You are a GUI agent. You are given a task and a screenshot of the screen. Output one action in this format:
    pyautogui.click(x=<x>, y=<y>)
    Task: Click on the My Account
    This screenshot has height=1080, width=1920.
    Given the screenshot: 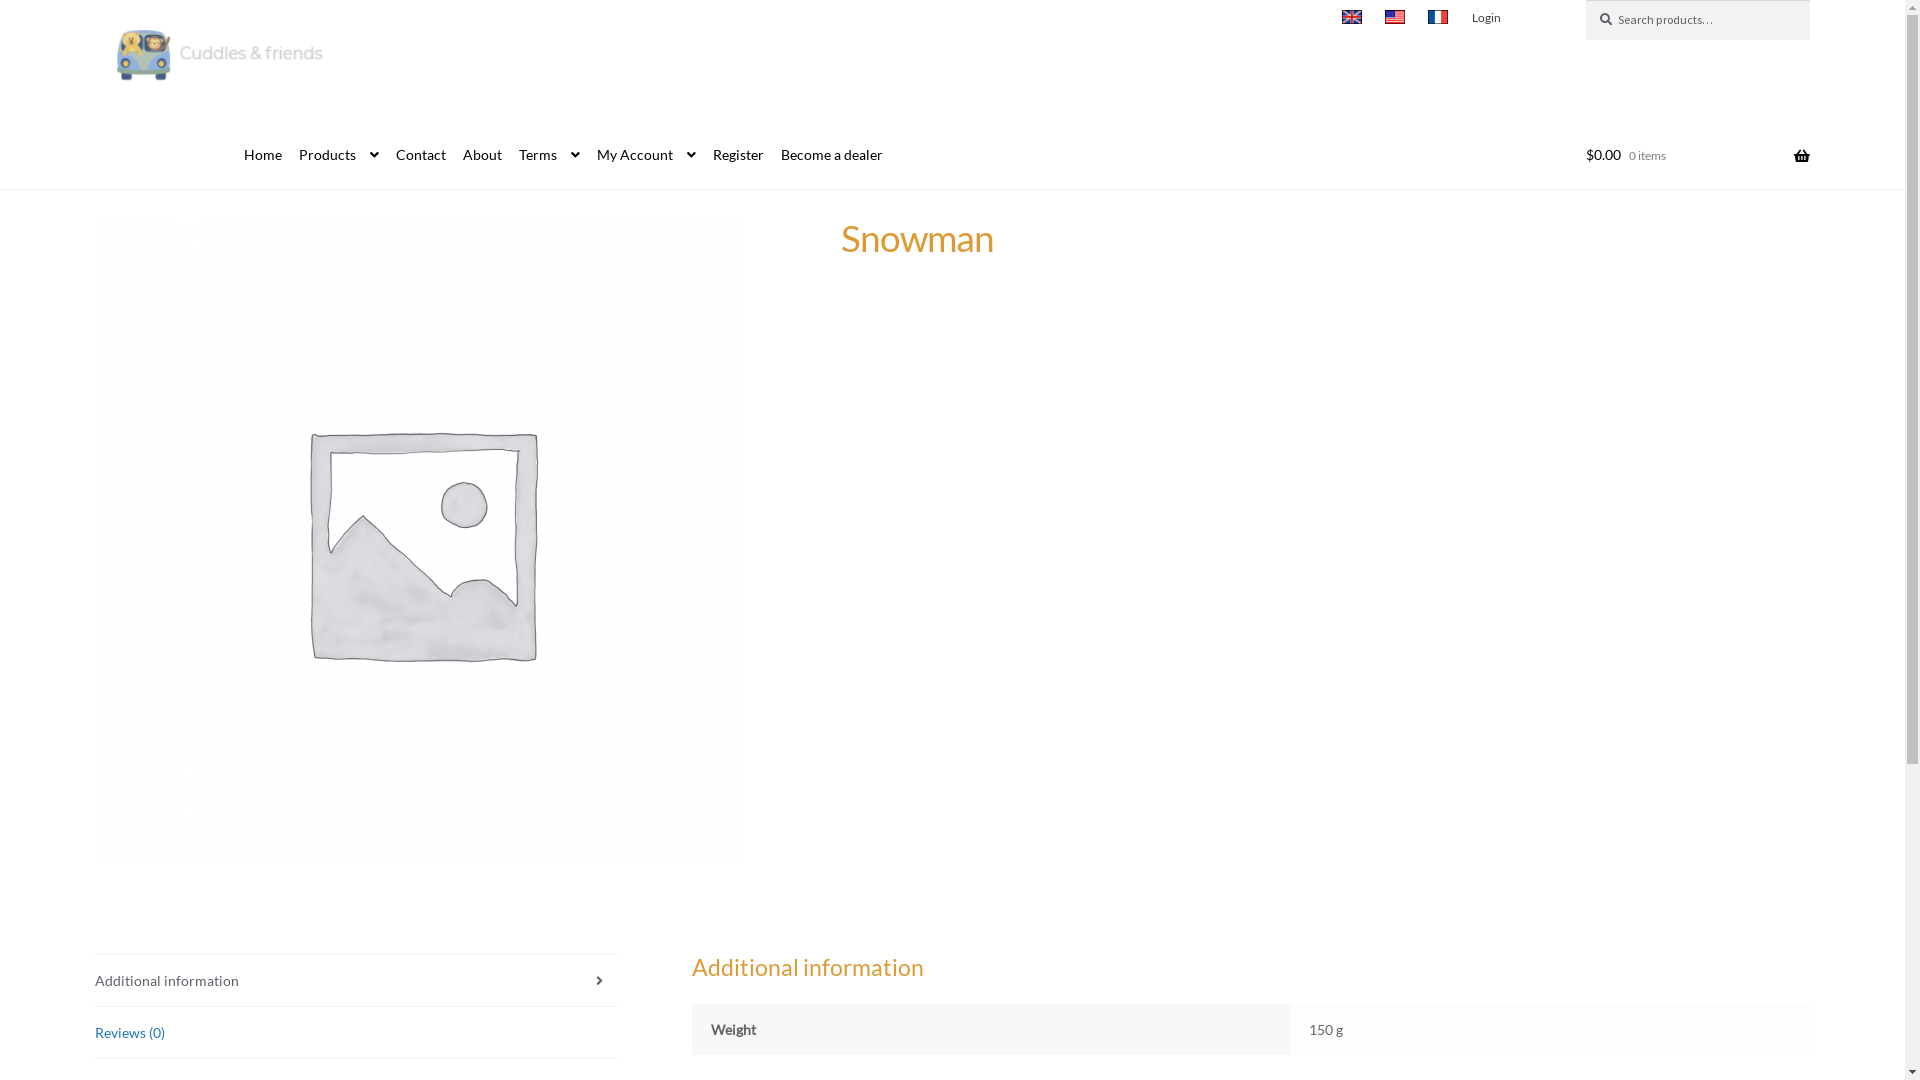 What is the action you would take?
    pyautogui.click(x=640, y=156)
    